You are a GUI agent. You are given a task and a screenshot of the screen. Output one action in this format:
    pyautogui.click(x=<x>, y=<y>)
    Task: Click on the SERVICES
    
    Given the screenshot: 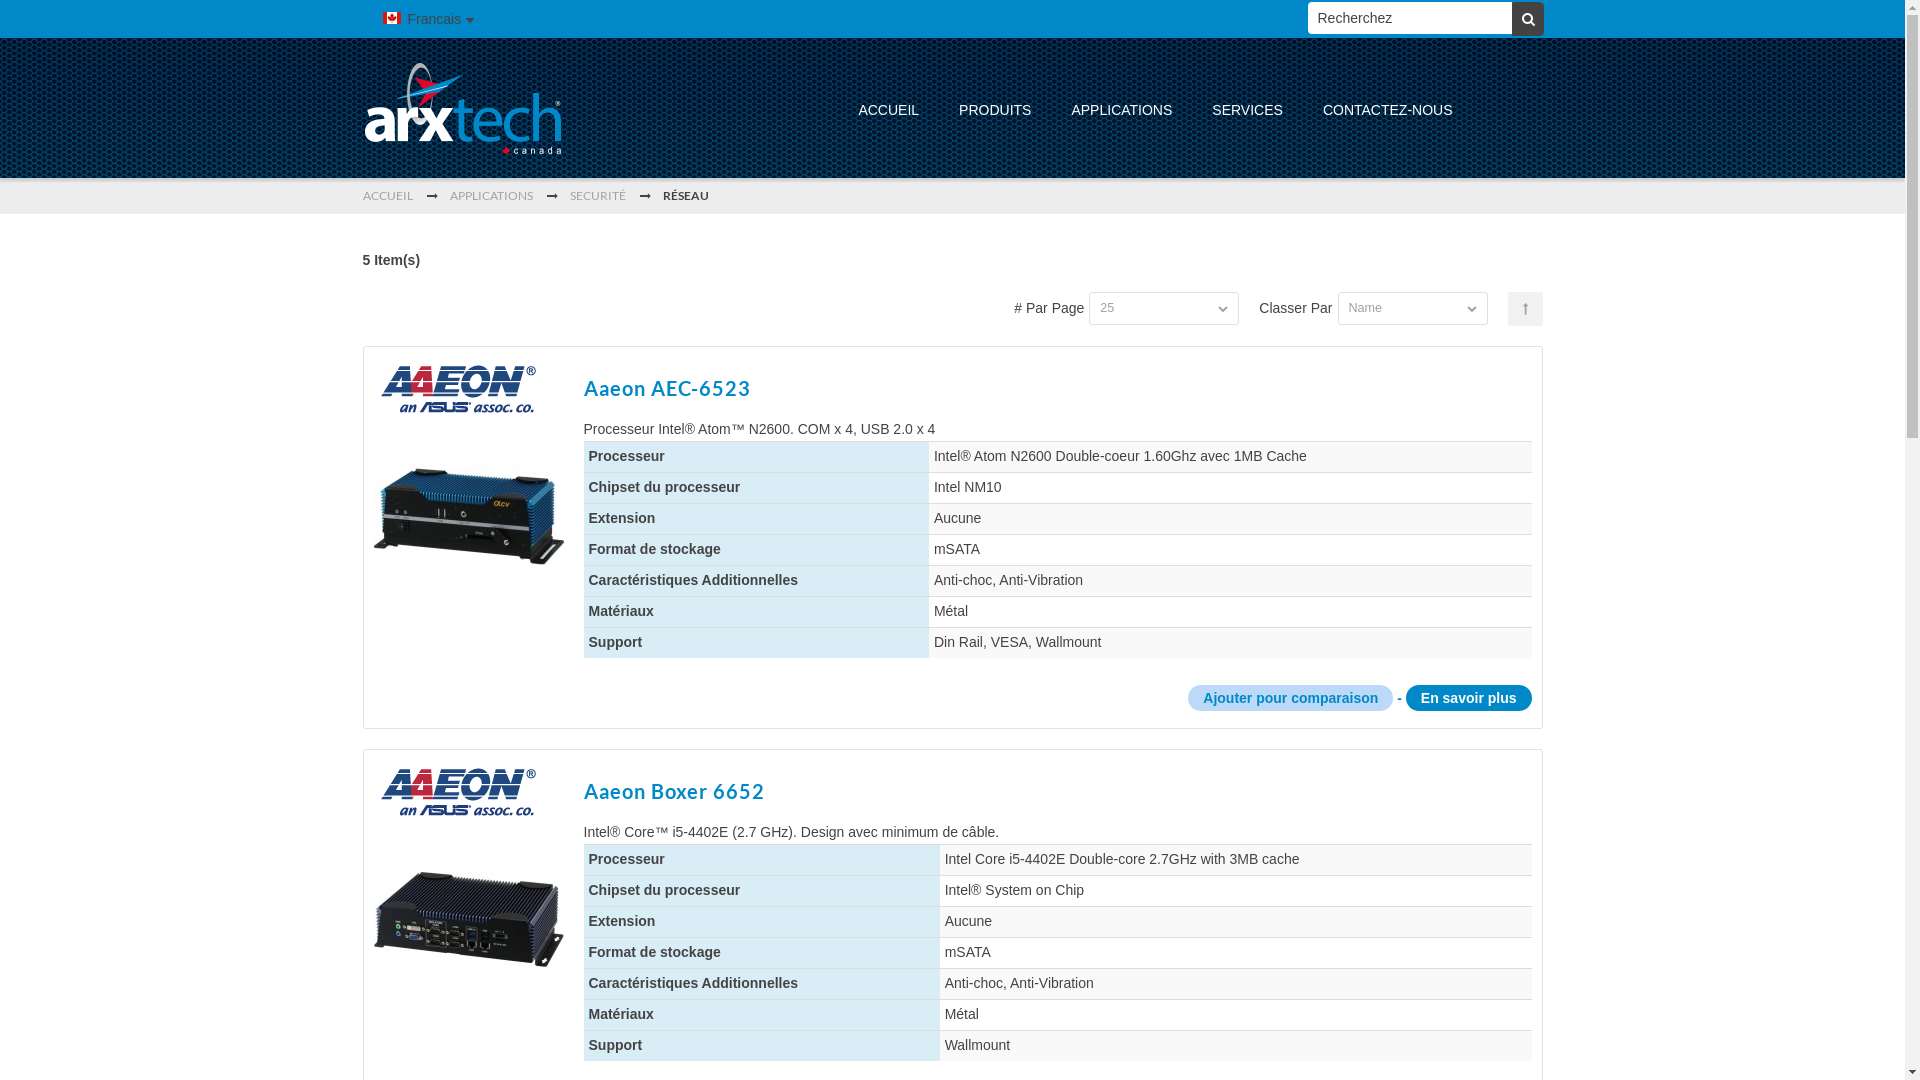 What is the action you would take?
    pyautogui.click(x=1248, y=118)
    